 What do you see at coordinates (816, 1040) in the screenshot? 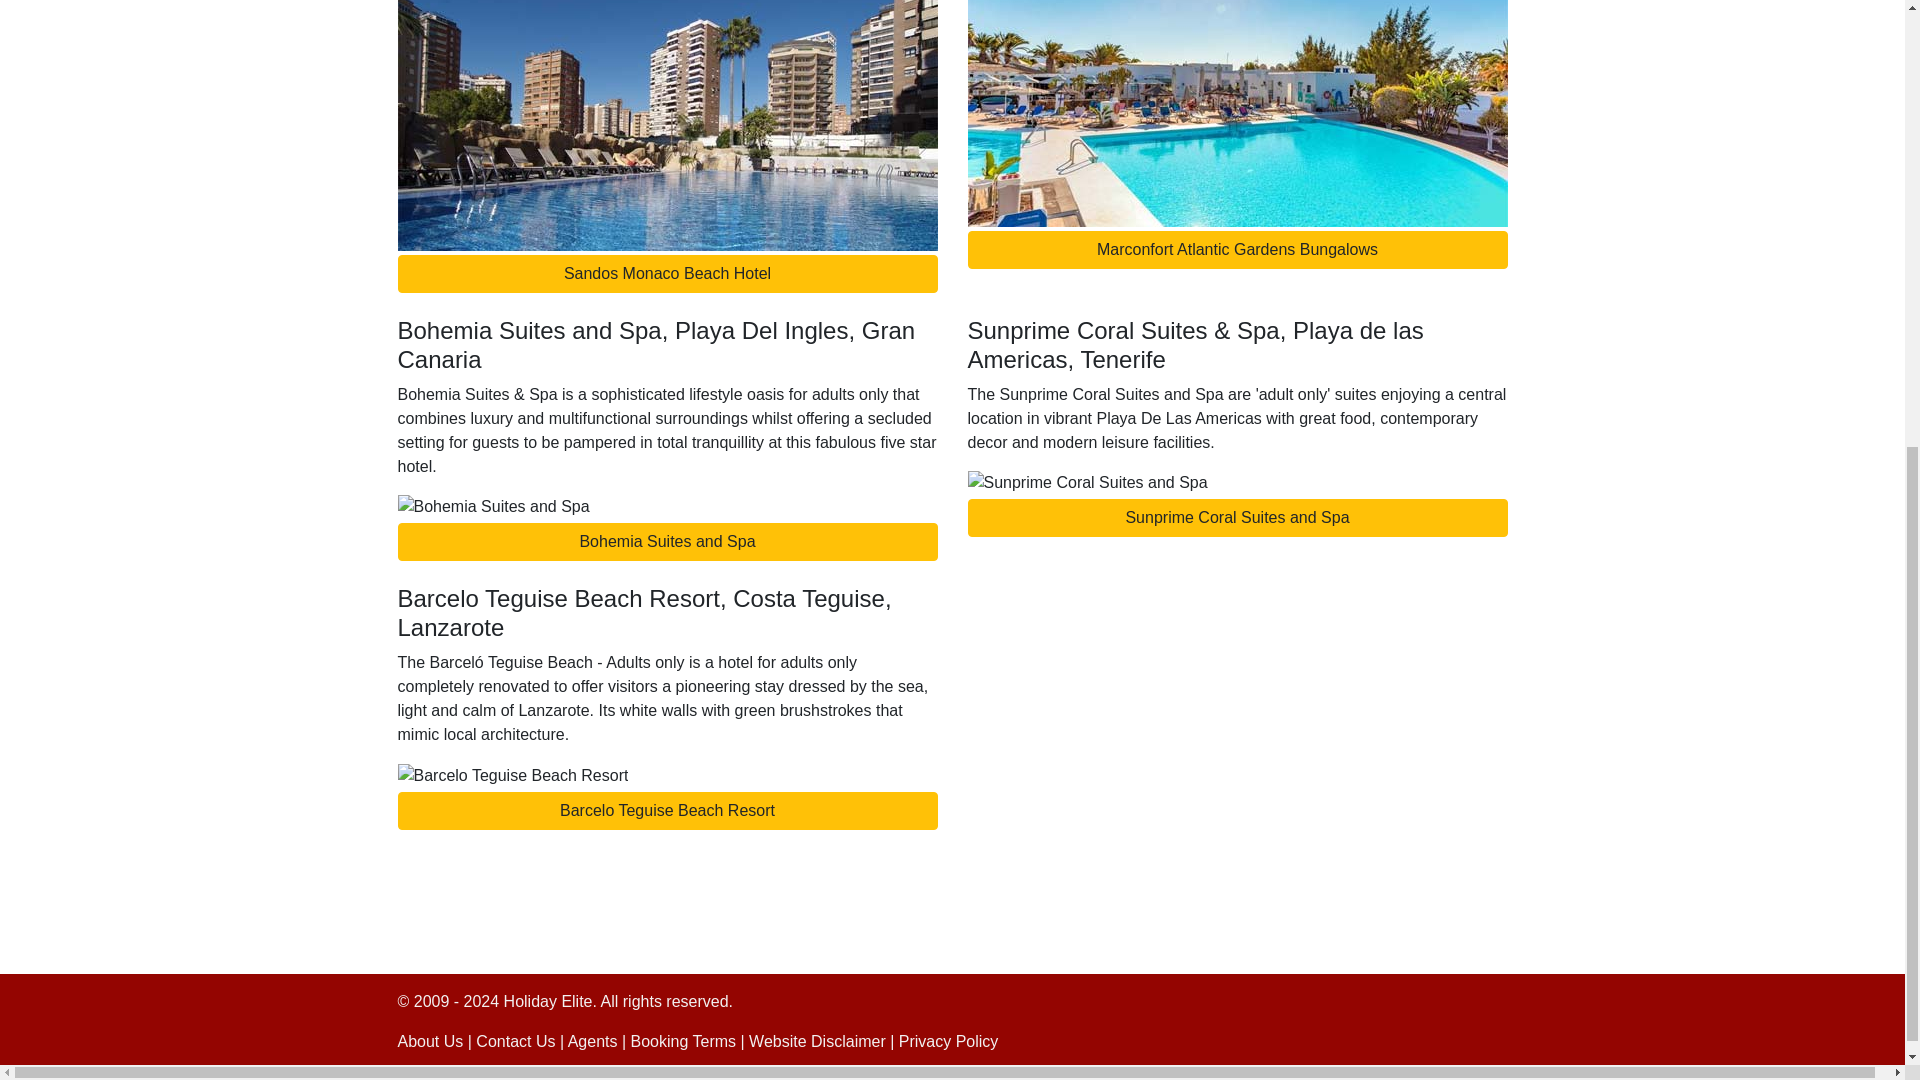
I see `Website Disclaimer` at bounding box center [816, 1040].